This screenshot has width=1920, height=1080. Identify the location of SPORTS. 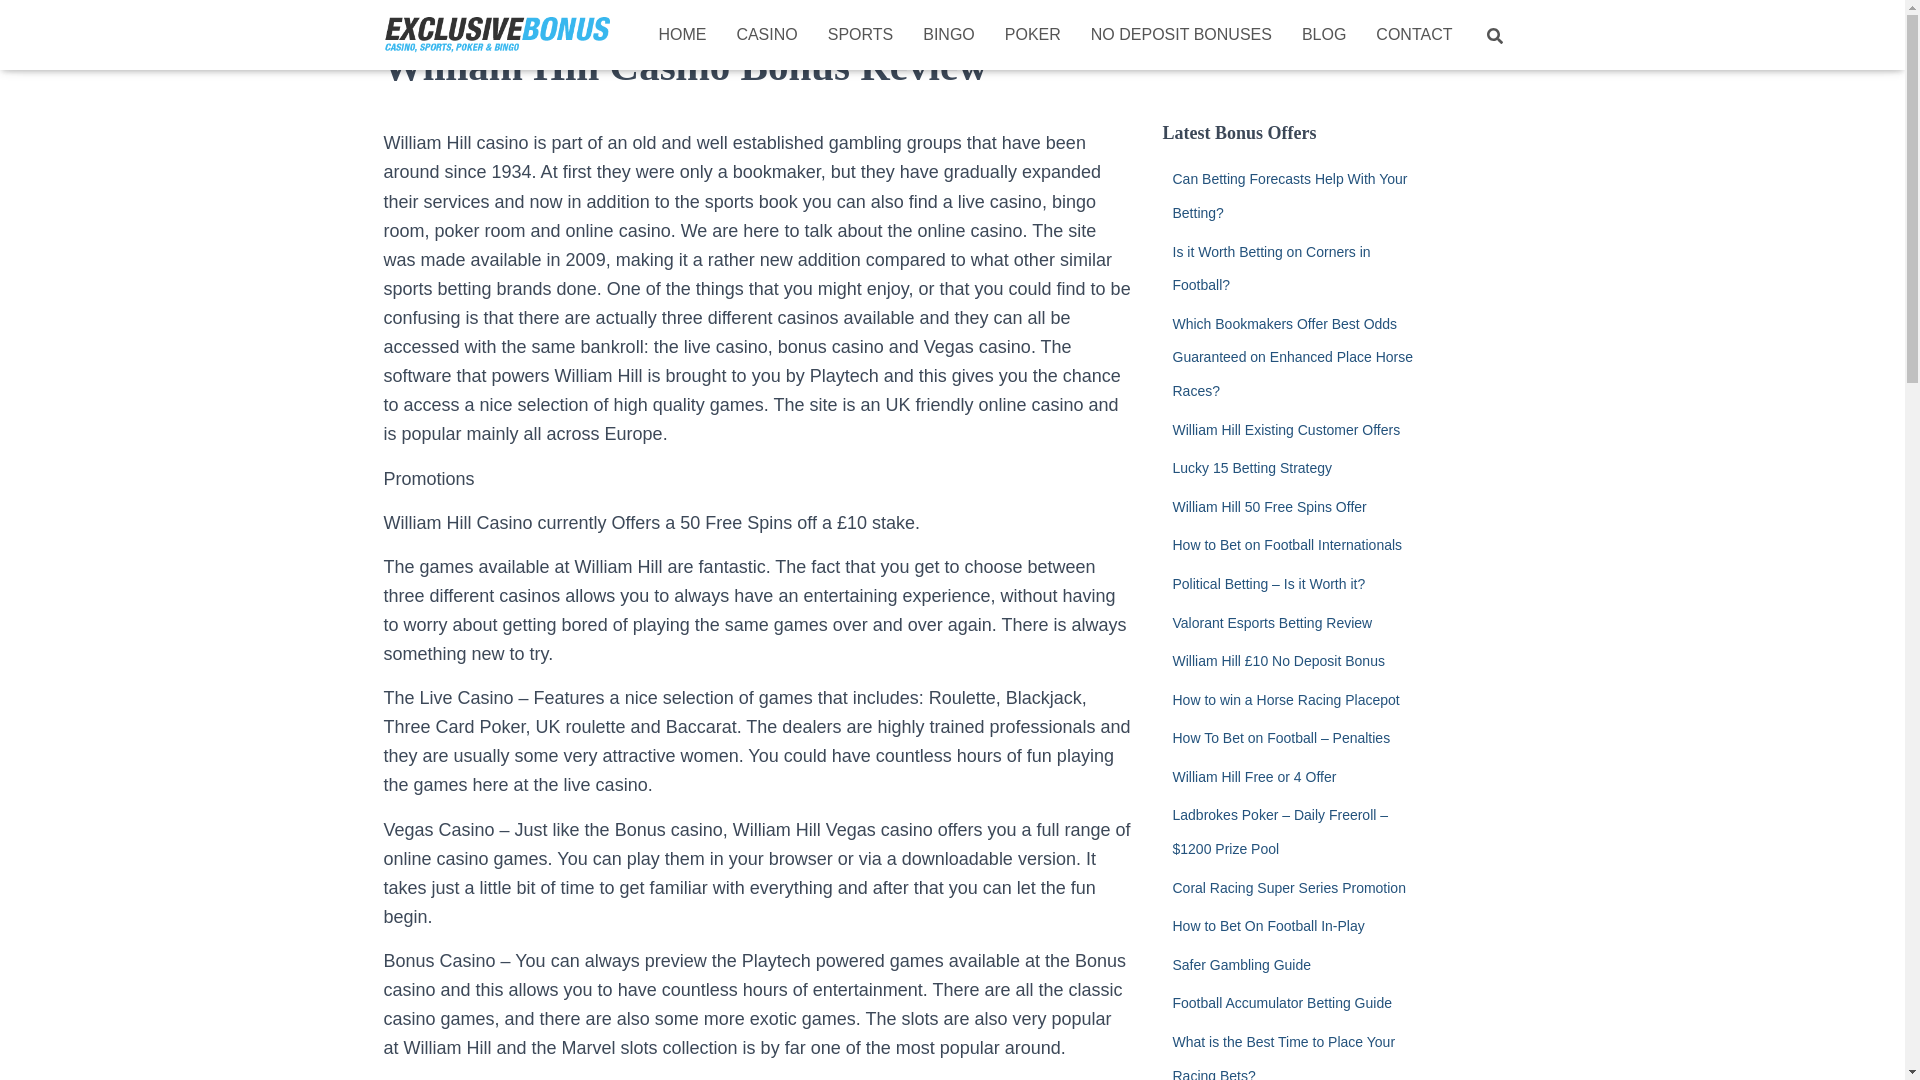
(860, 34).